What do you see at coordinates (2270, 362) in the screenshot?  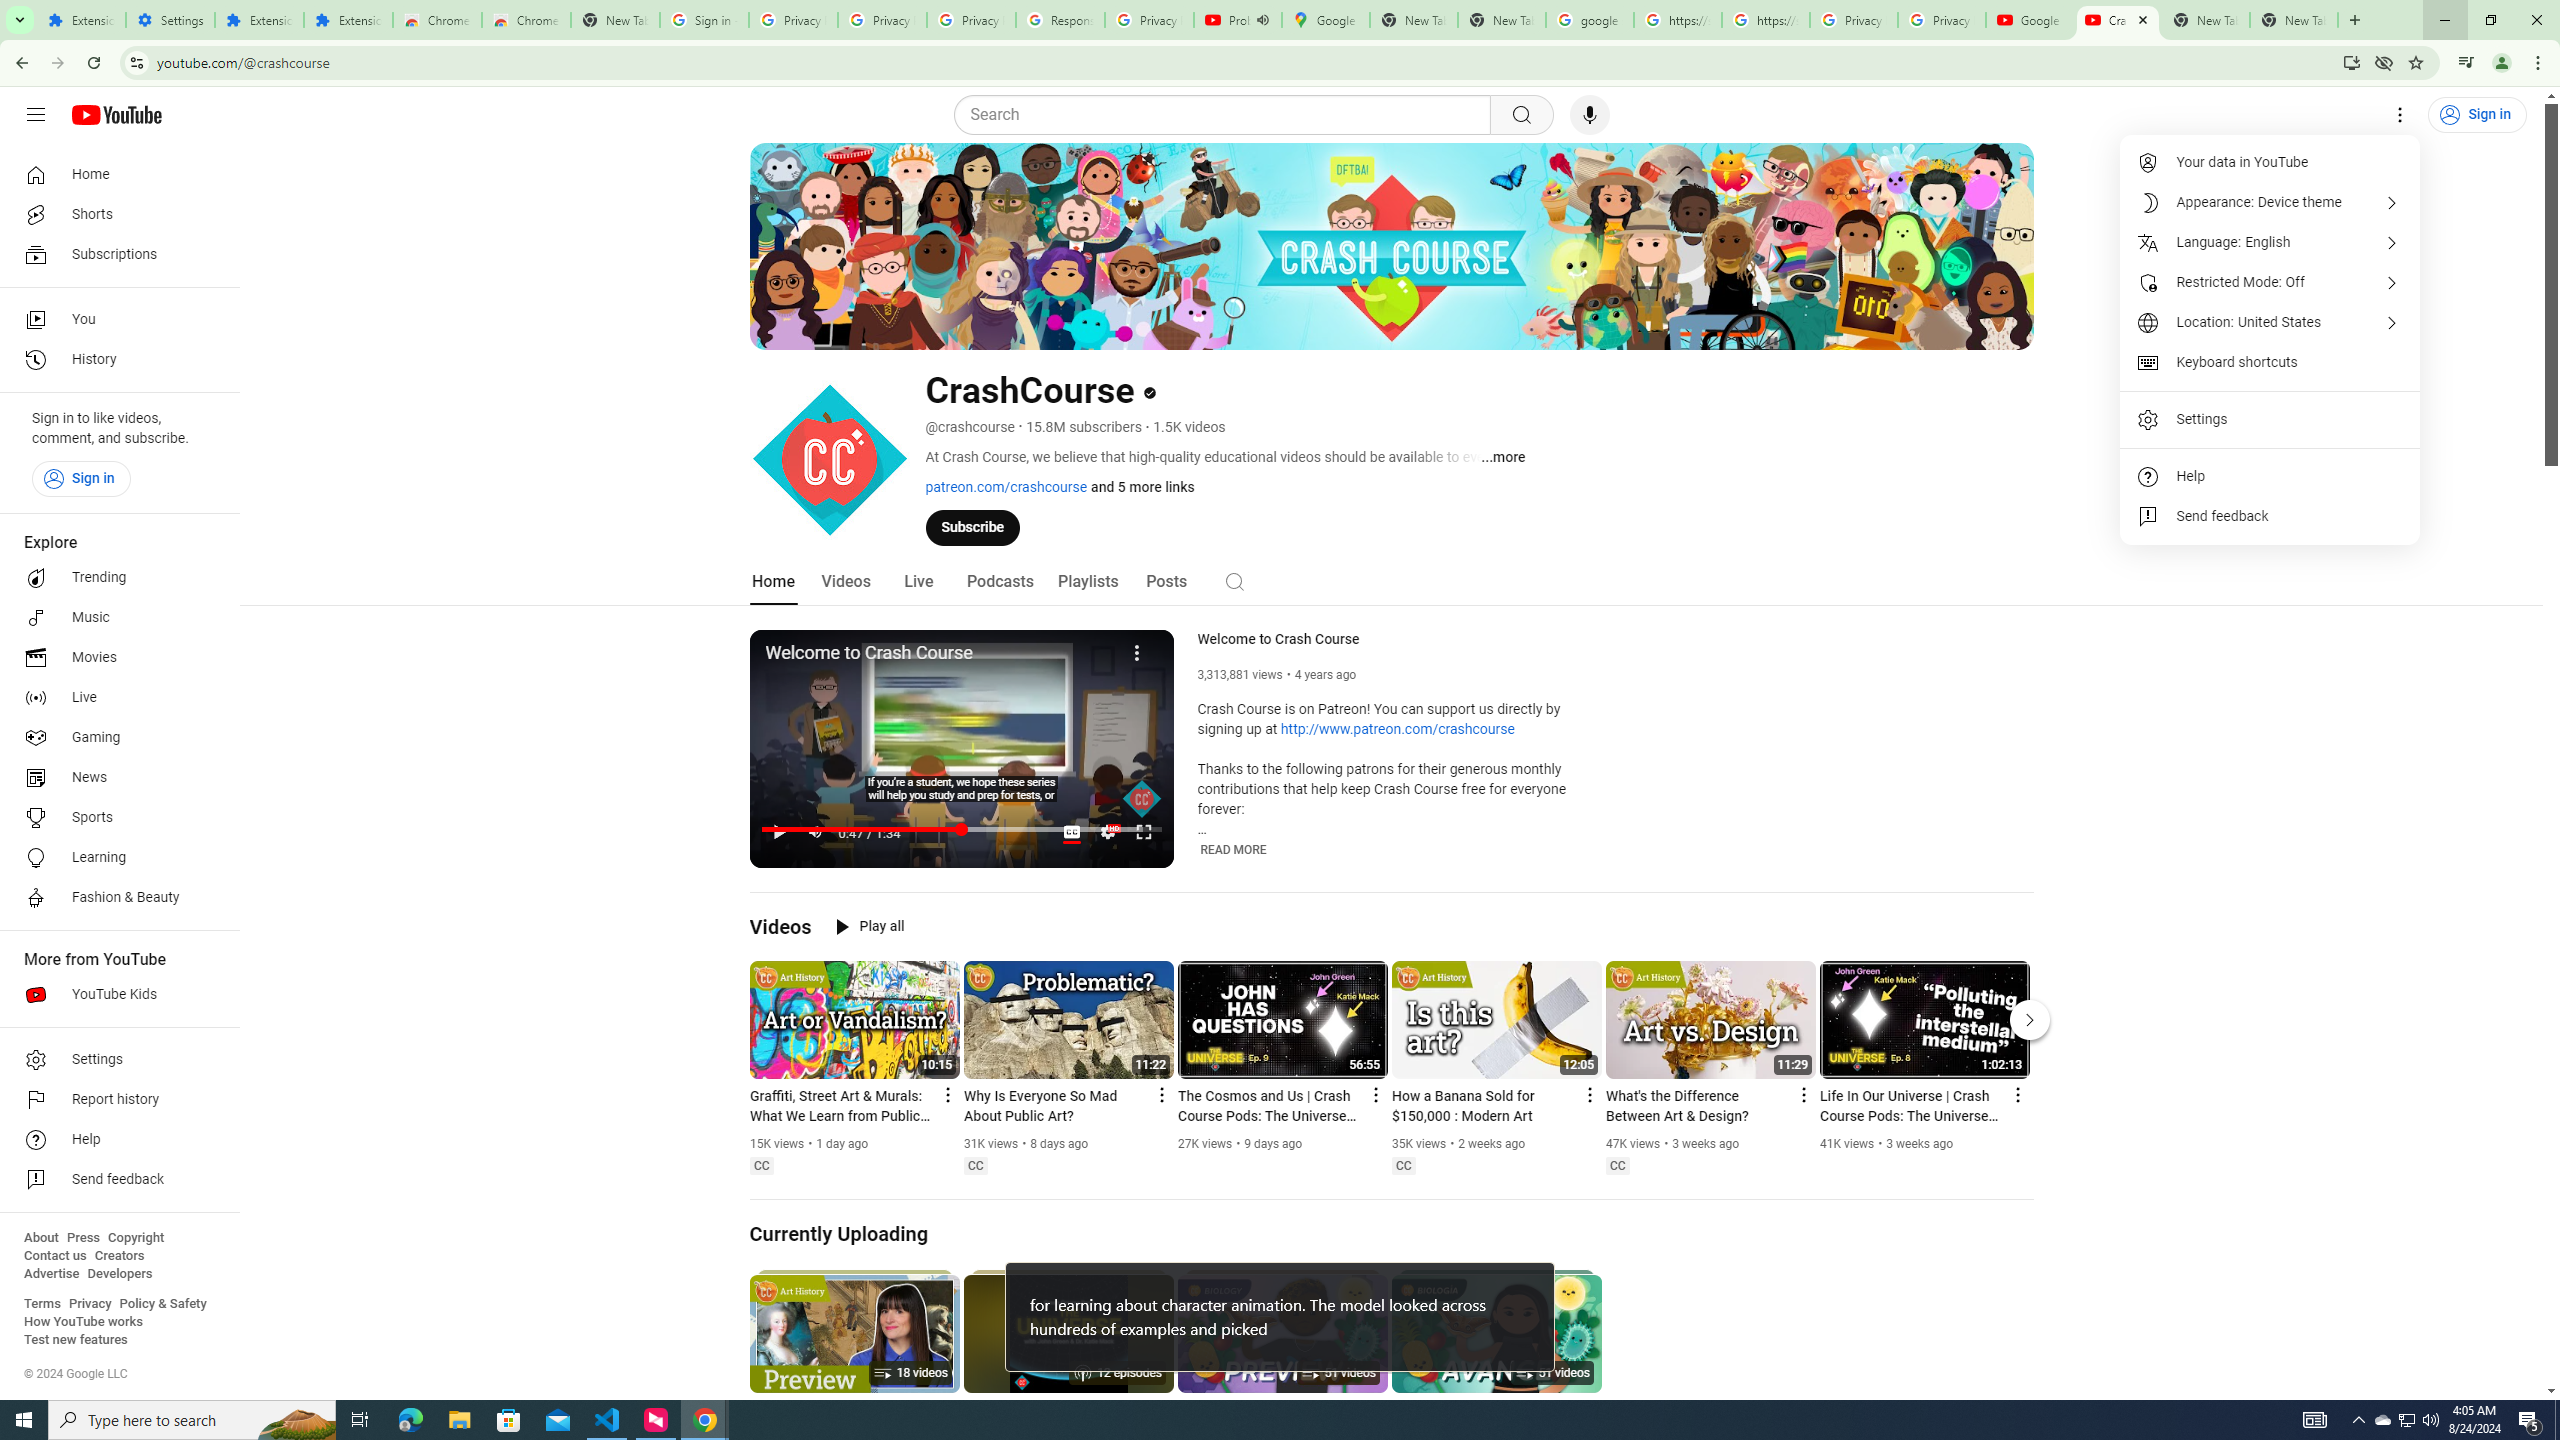 I see `Keyboard shortcuts` at bounding box center [2270, 362].